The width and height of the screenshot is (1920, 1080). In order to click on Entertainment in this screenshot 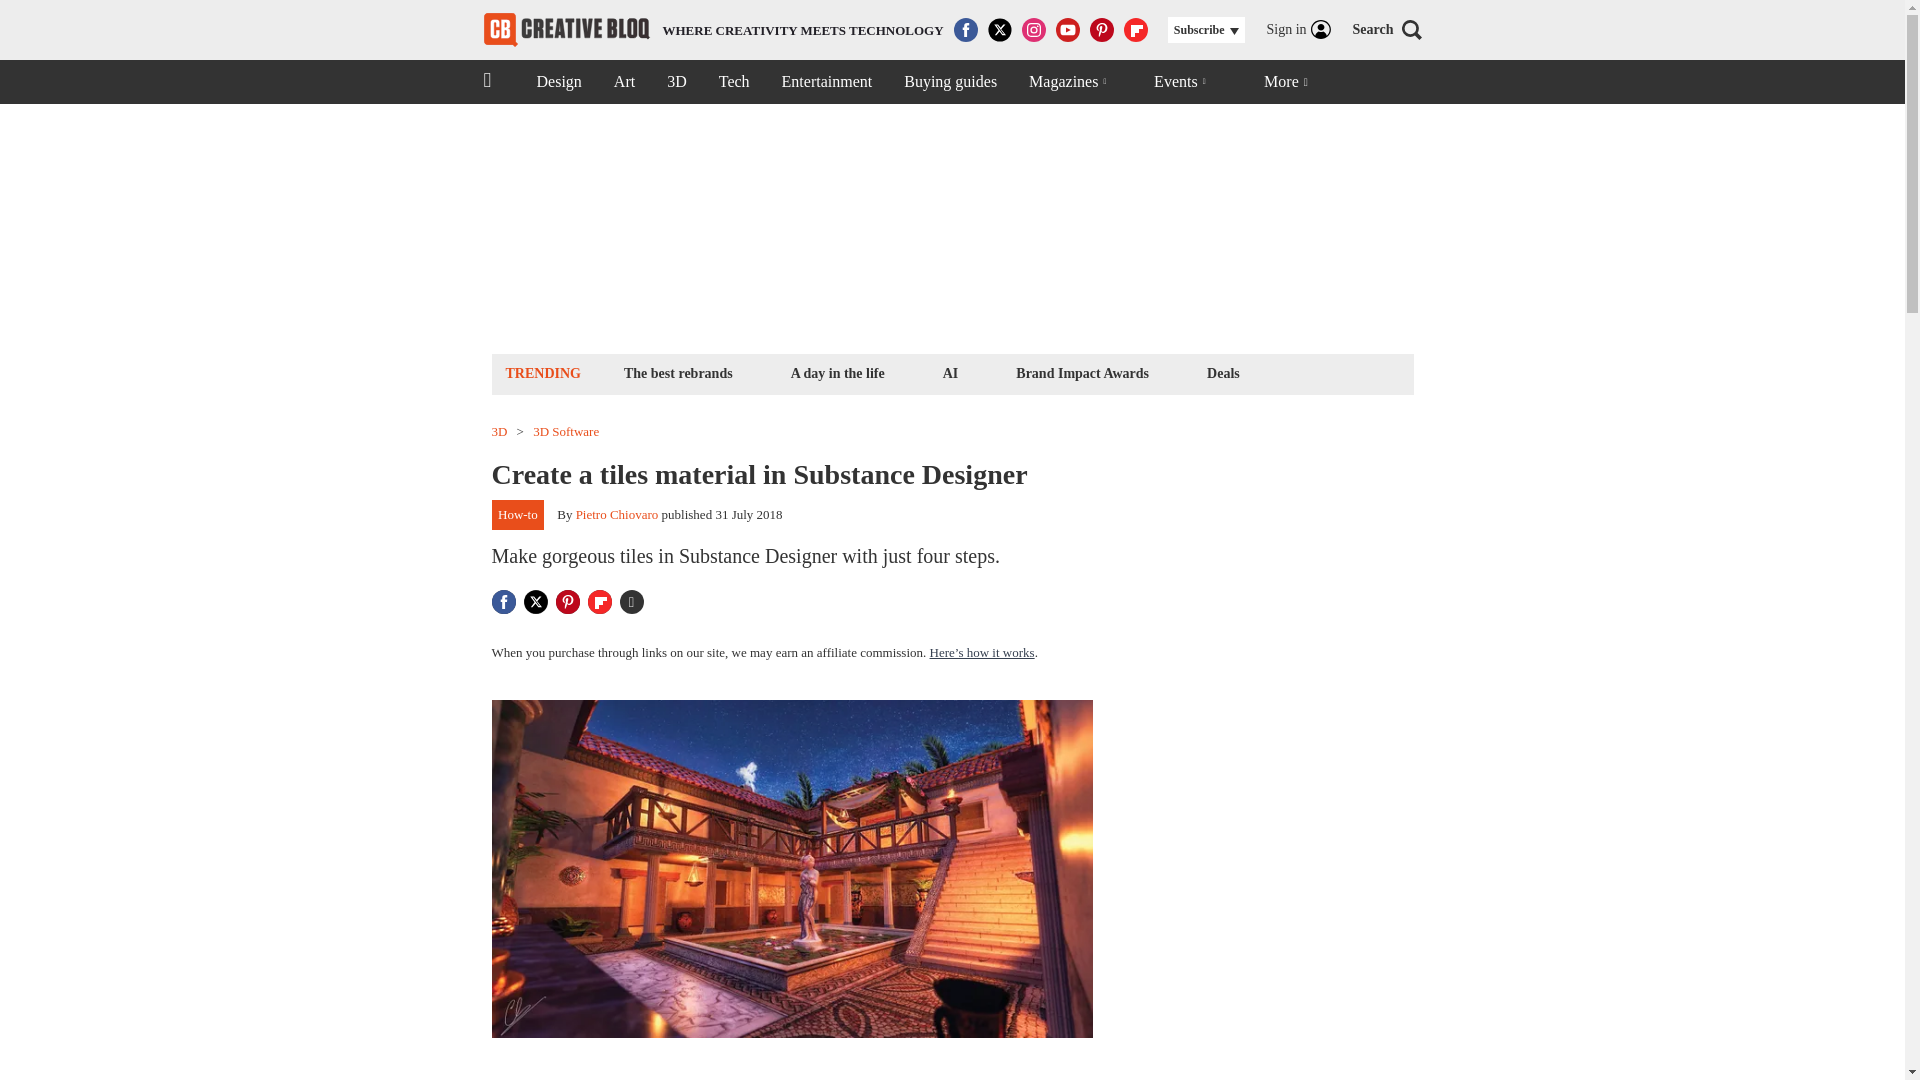, I will do `click(827, 82)`.